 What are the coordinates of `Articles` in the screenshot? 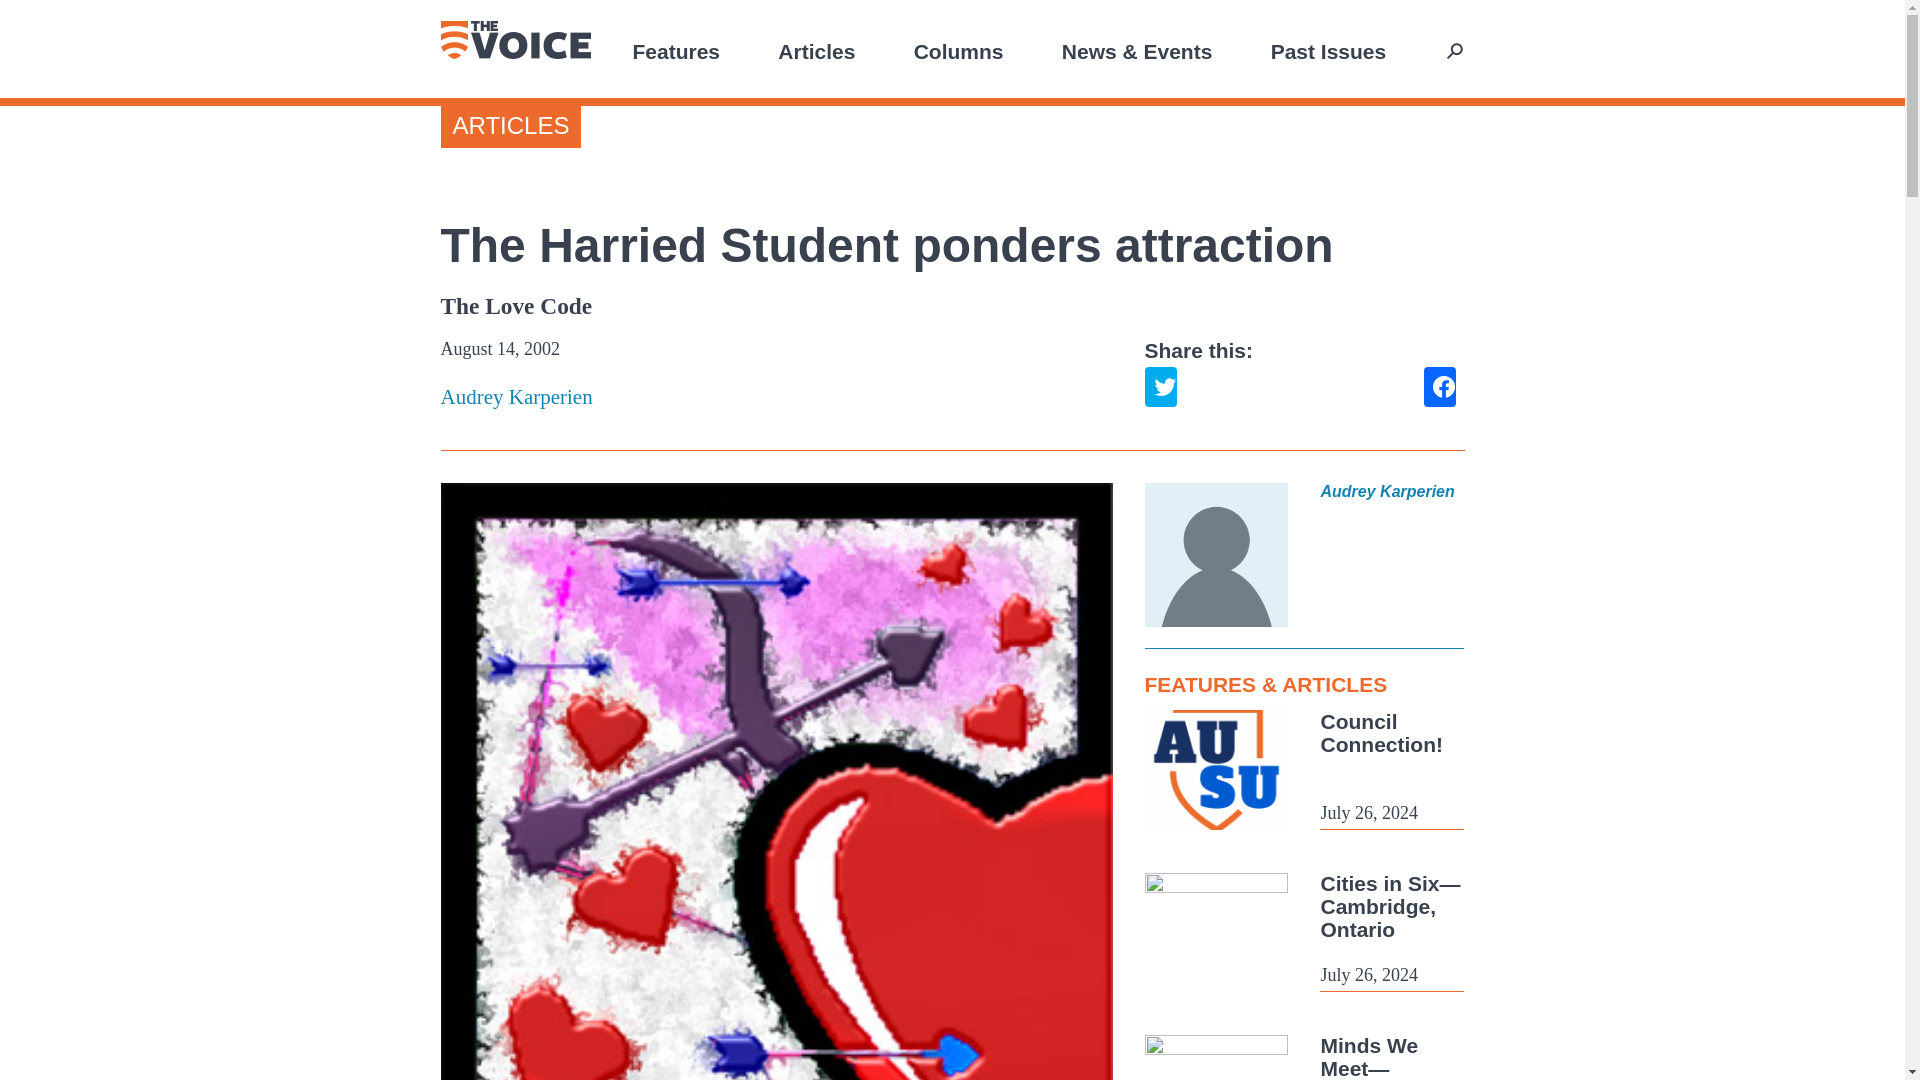 It's located at (816, 50).